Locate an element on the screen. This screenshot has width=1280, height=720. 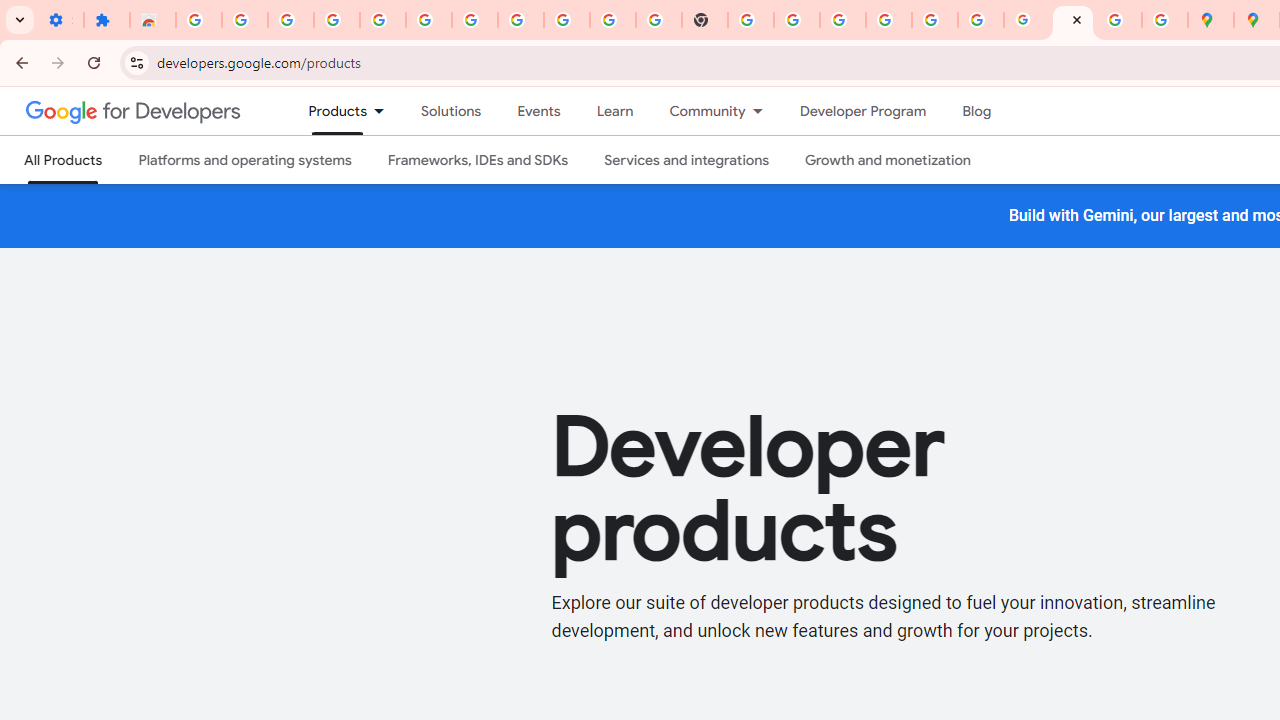
Extensions is located at coordinates (107, 20).